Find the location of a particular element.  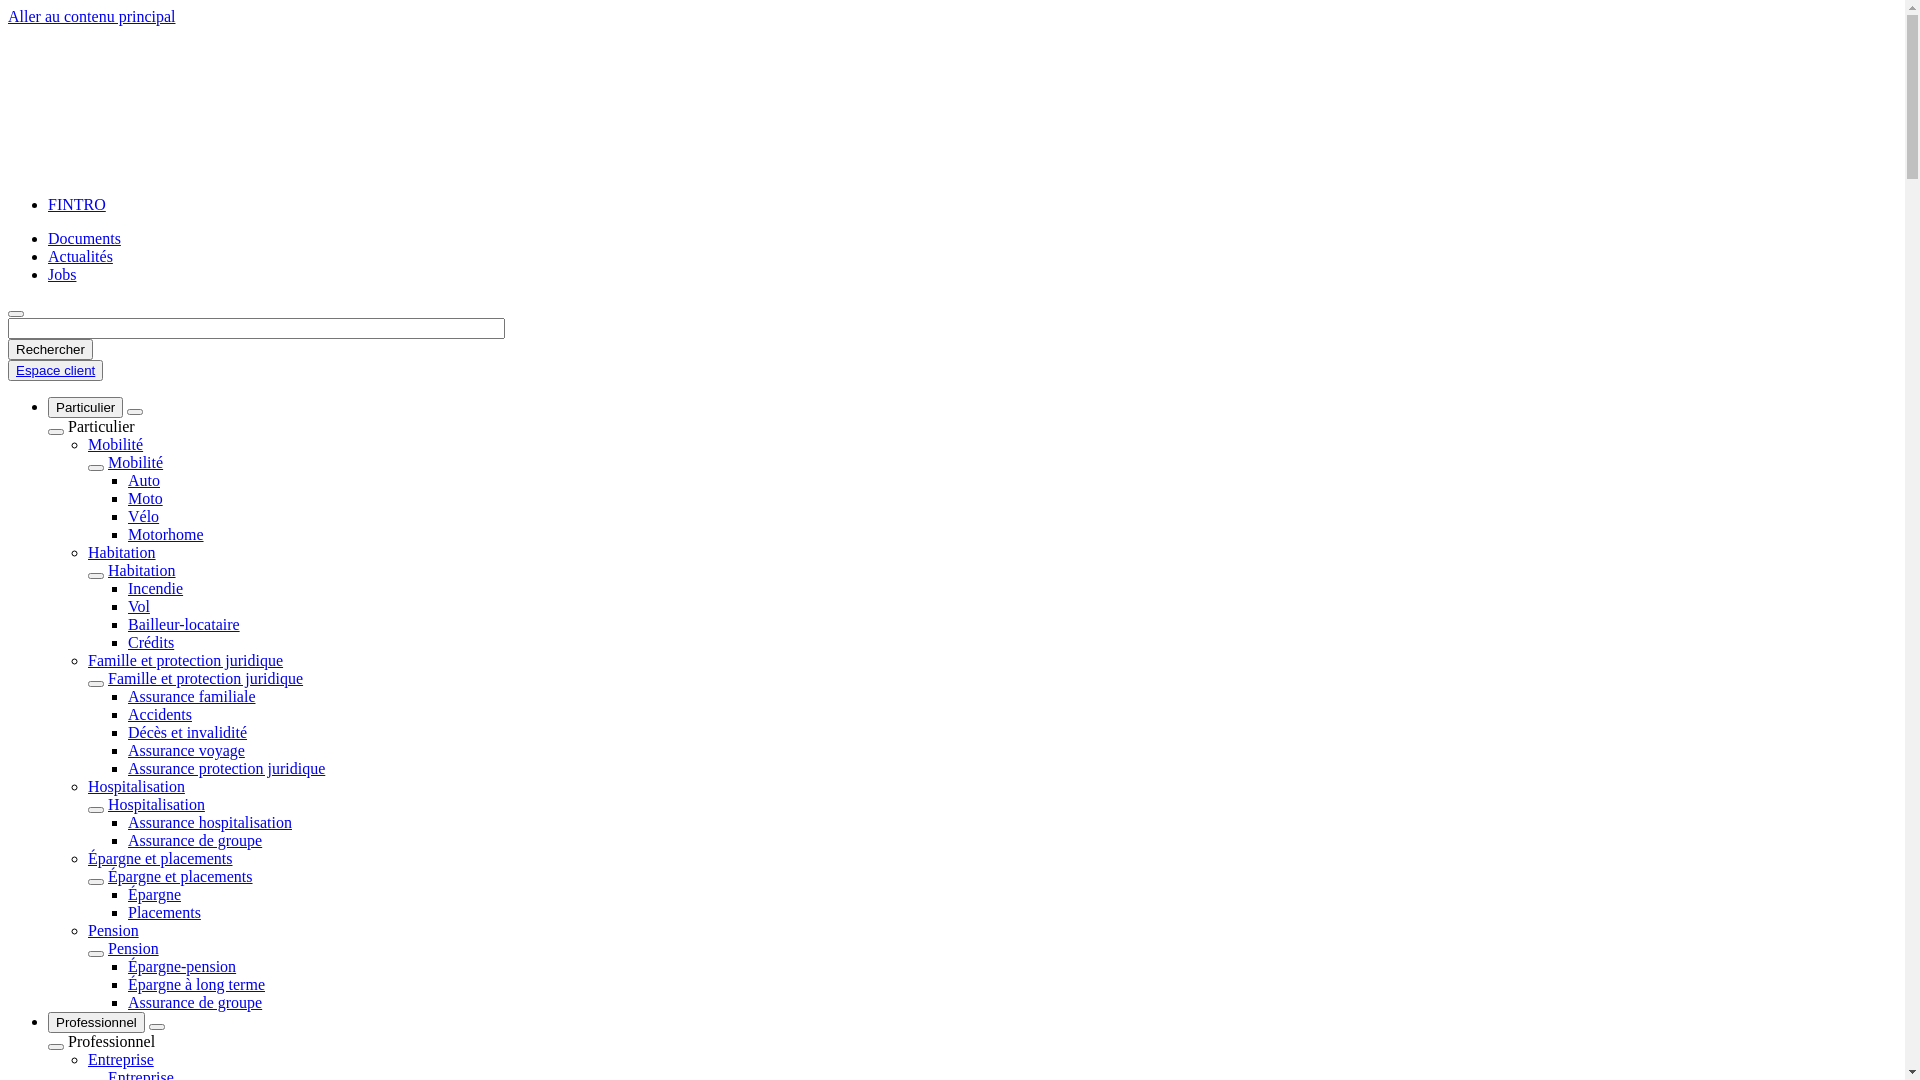

Vol is located at coordinates (139, 606).